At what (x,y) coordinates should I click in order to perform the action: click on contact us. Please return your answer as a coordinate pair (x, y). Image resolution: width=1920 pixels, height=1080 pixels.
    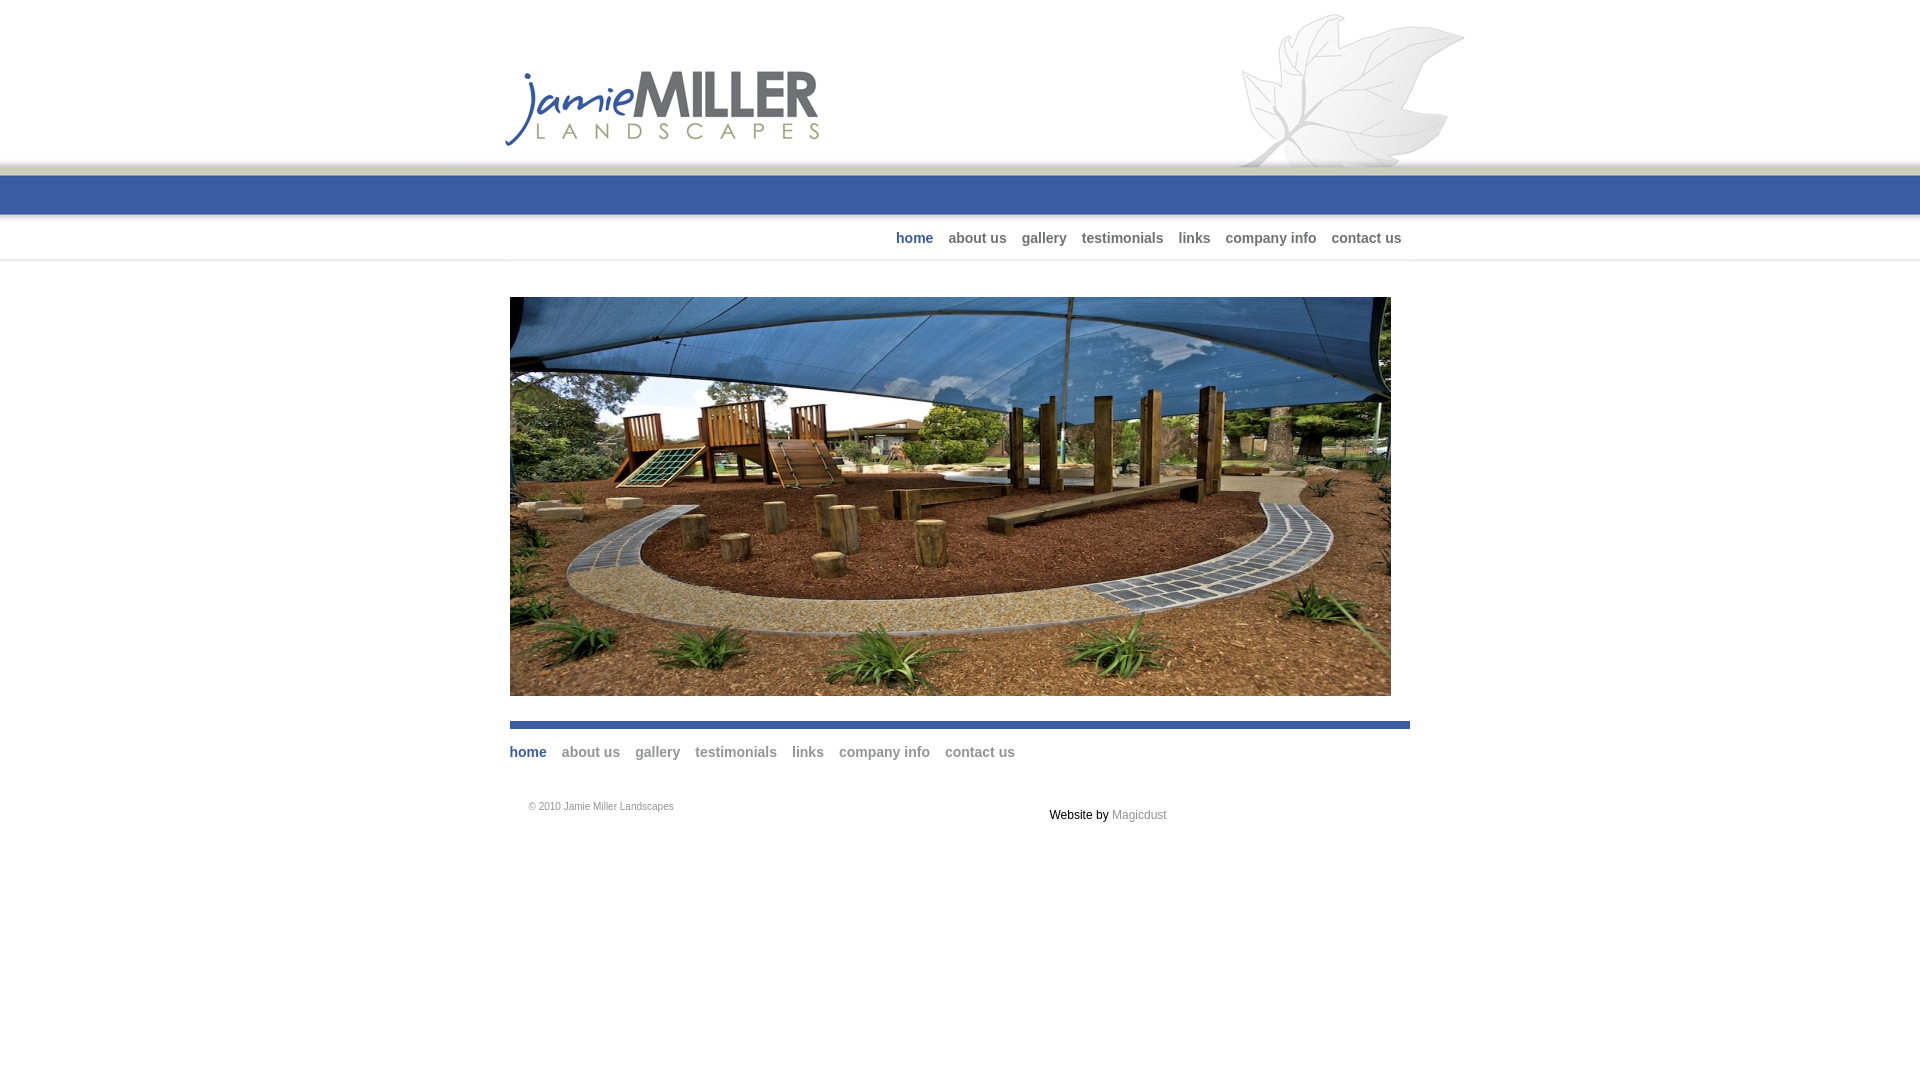
    Looking at the image, I should click on (980, 752).